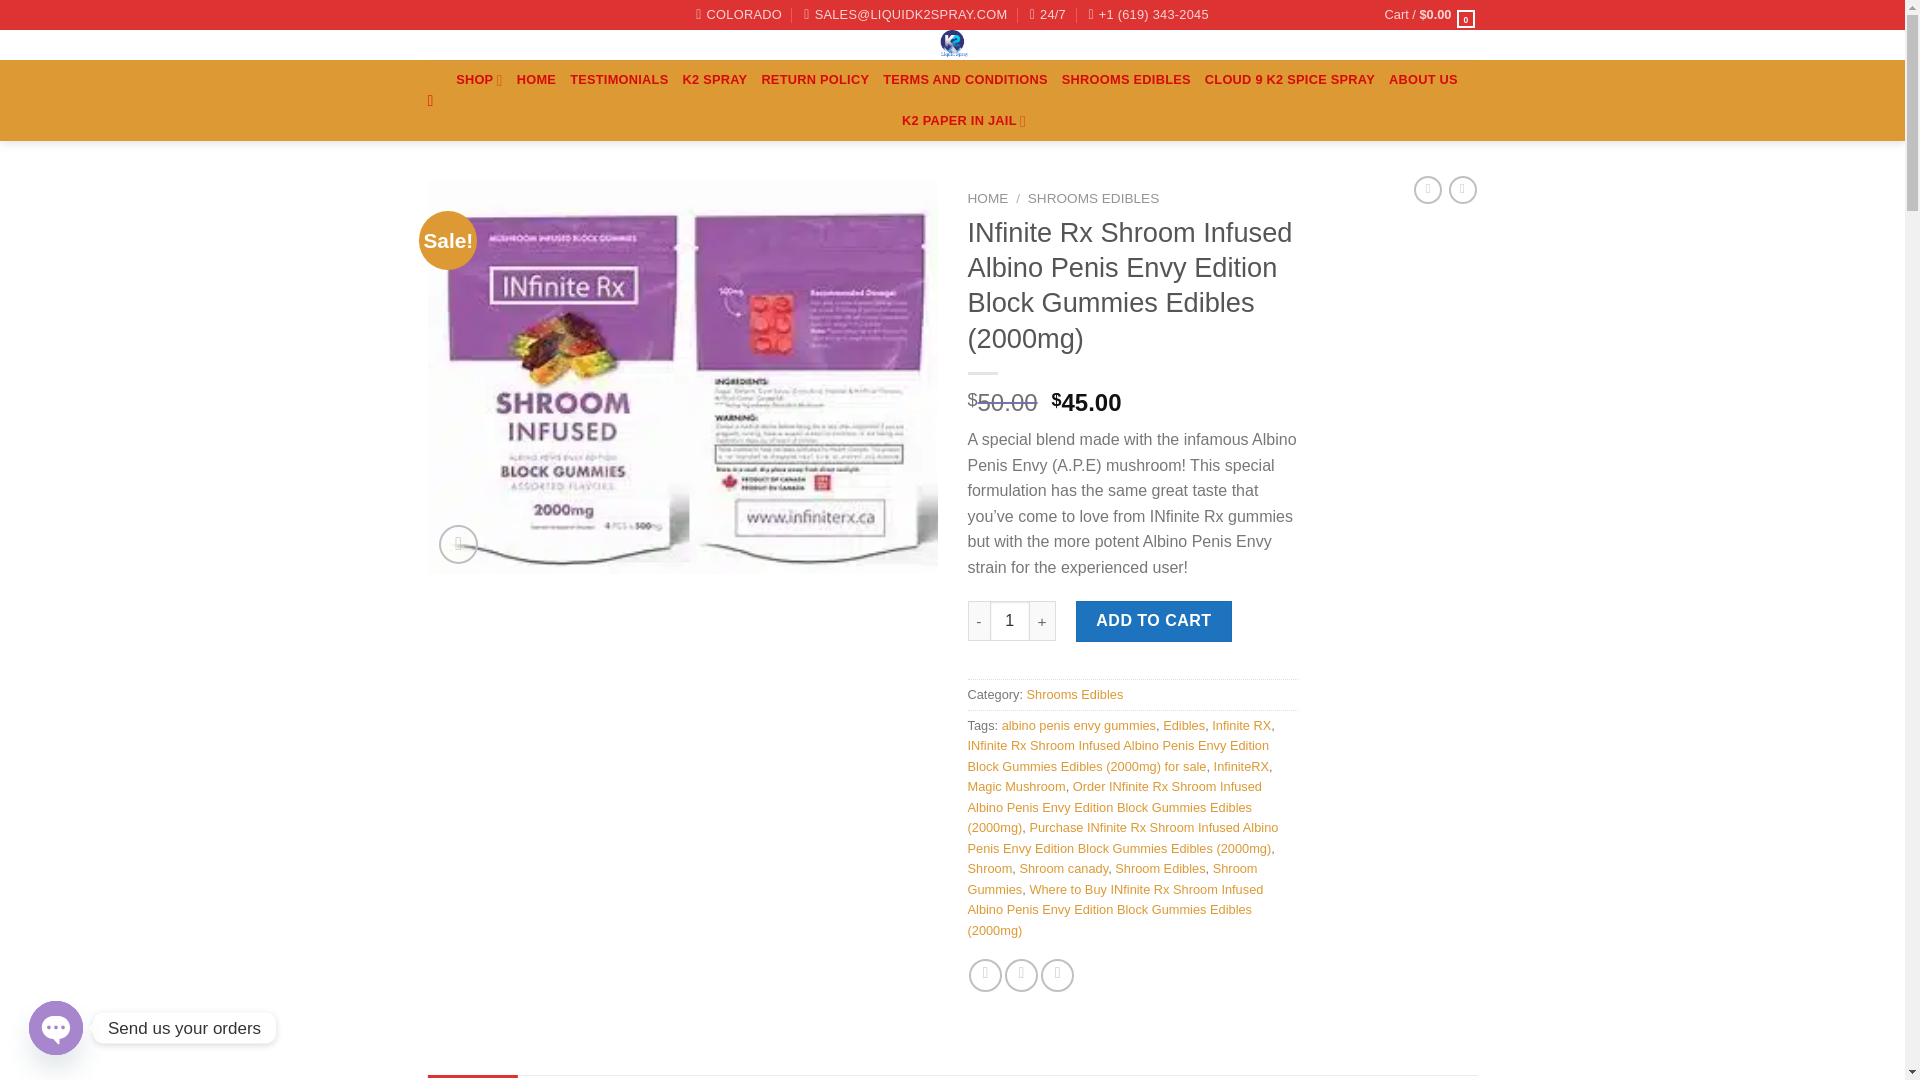 This screenshot has height=1080, width=1920. I want to click on SHOP, so click(480, 80).